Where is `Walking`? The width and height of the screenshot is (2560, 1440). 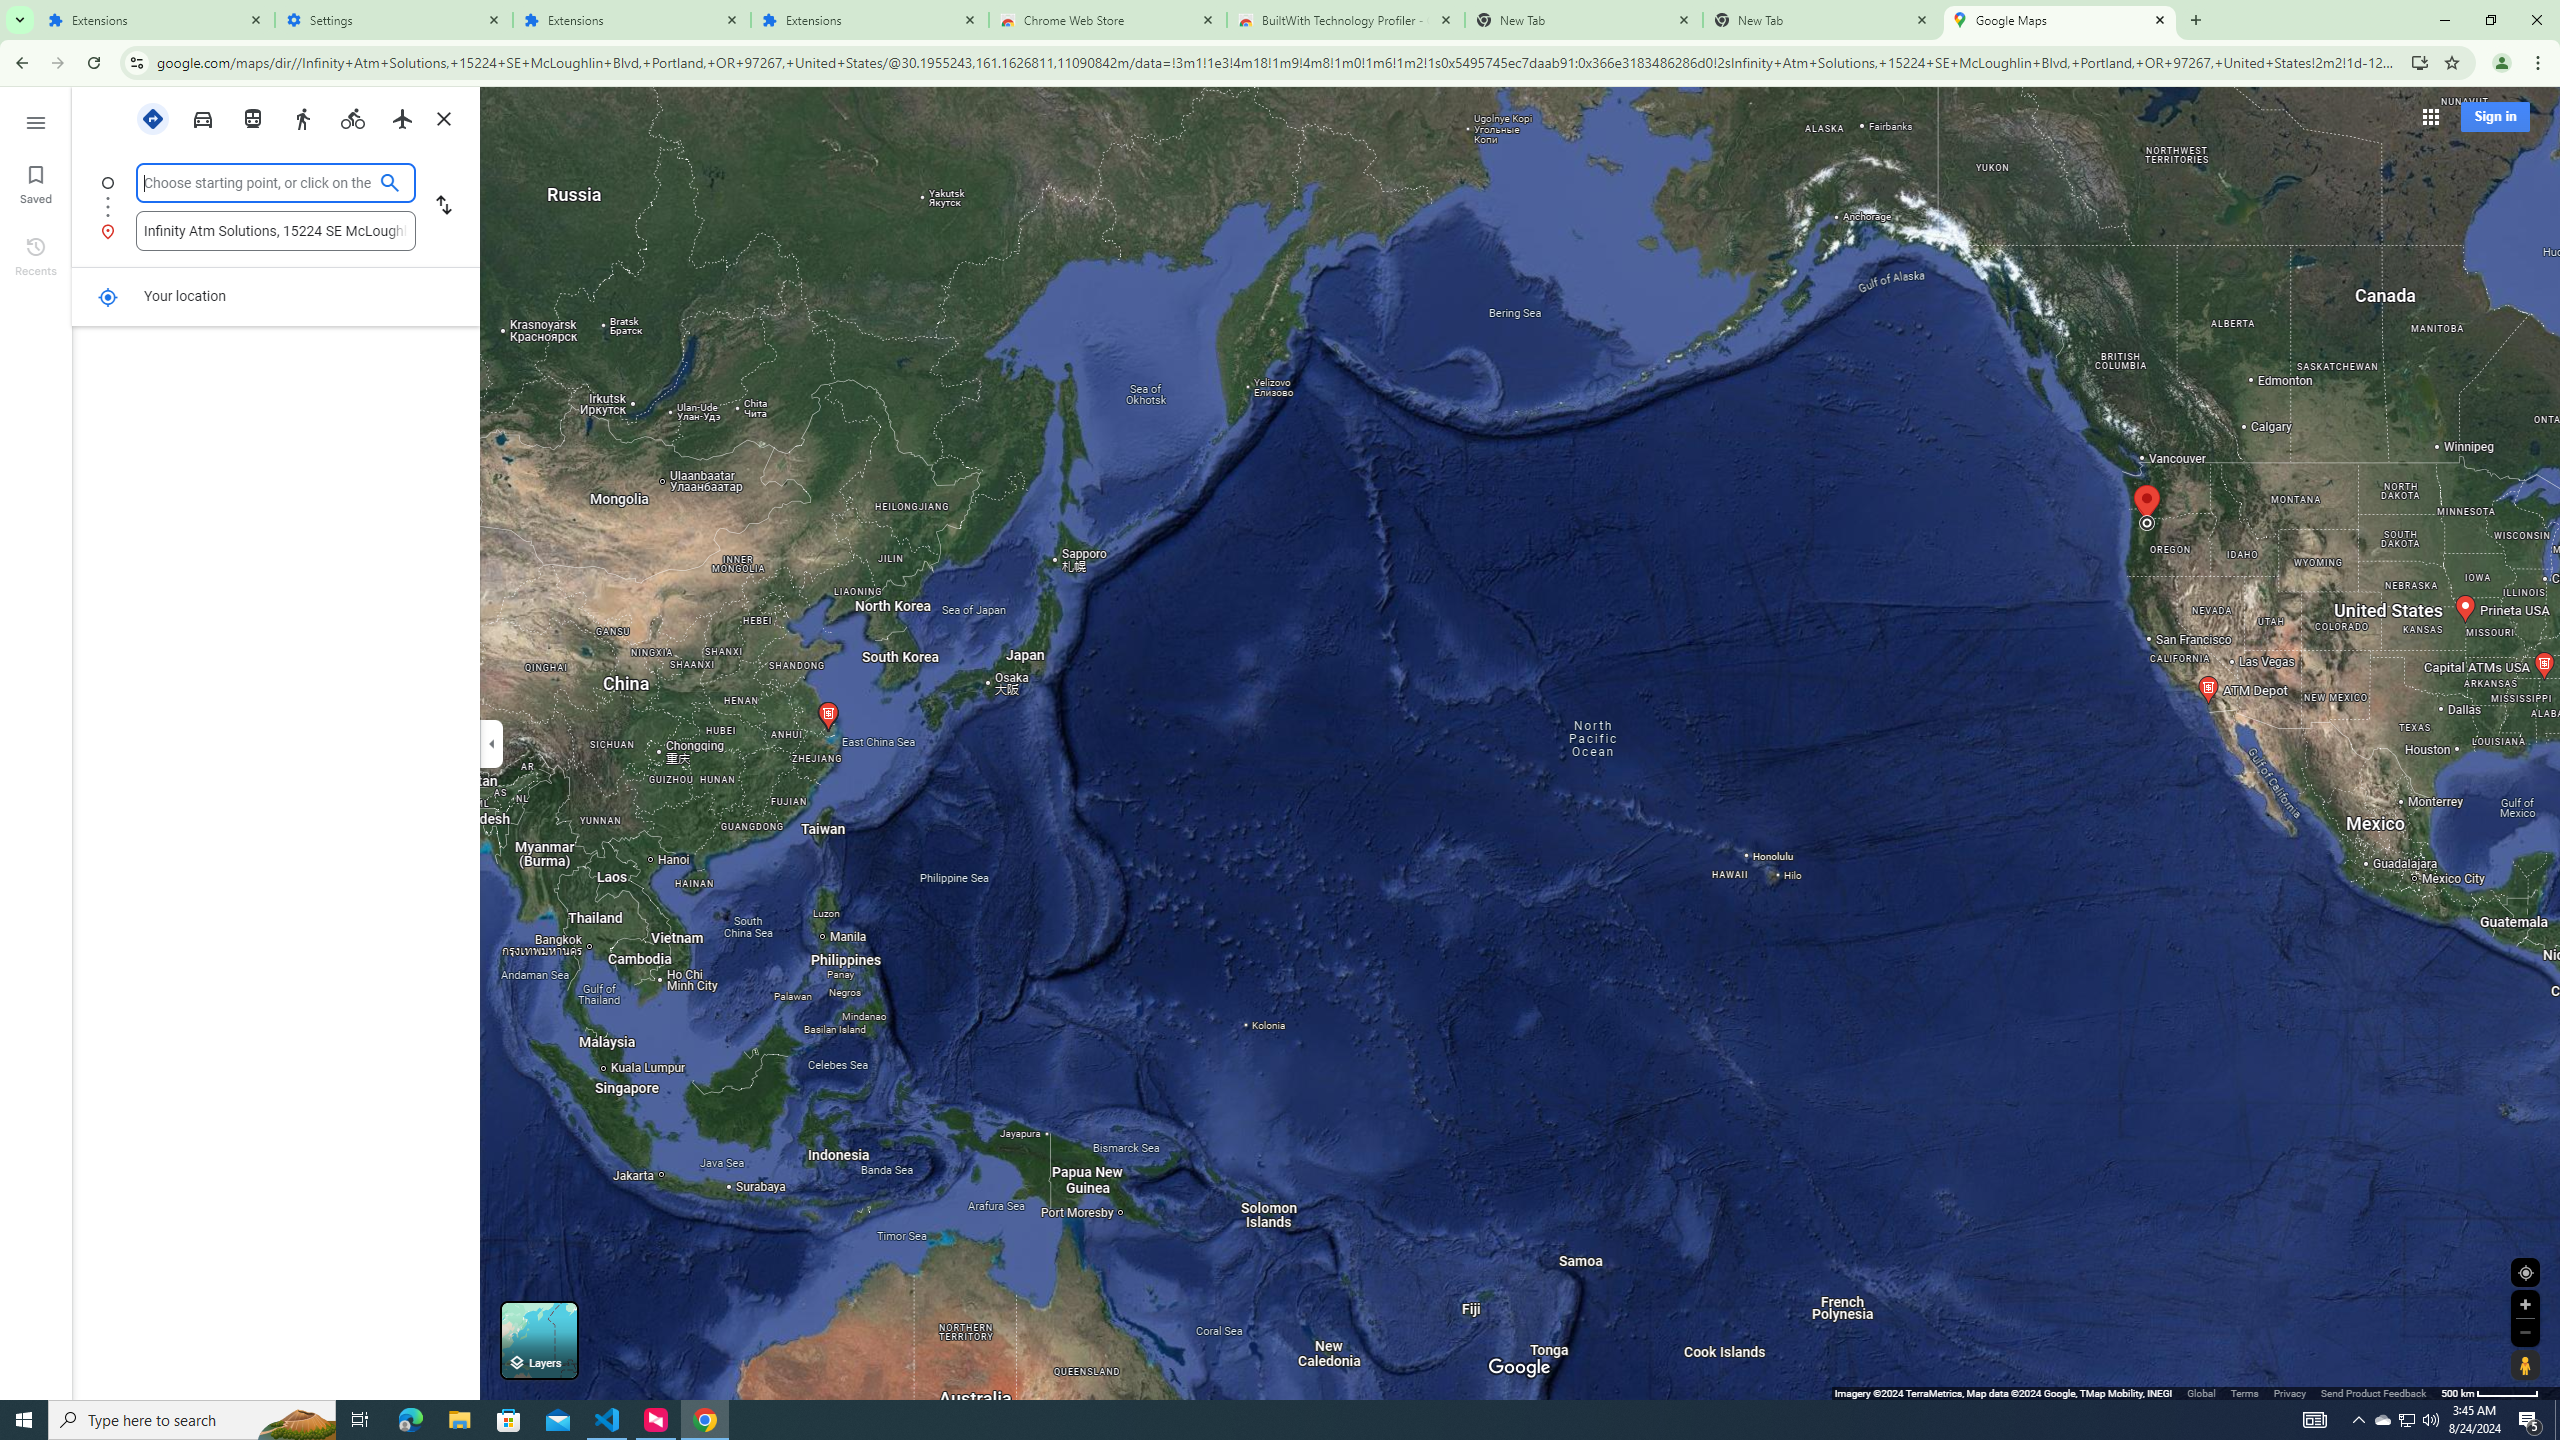 Walking is located at coordinates (303, 117).